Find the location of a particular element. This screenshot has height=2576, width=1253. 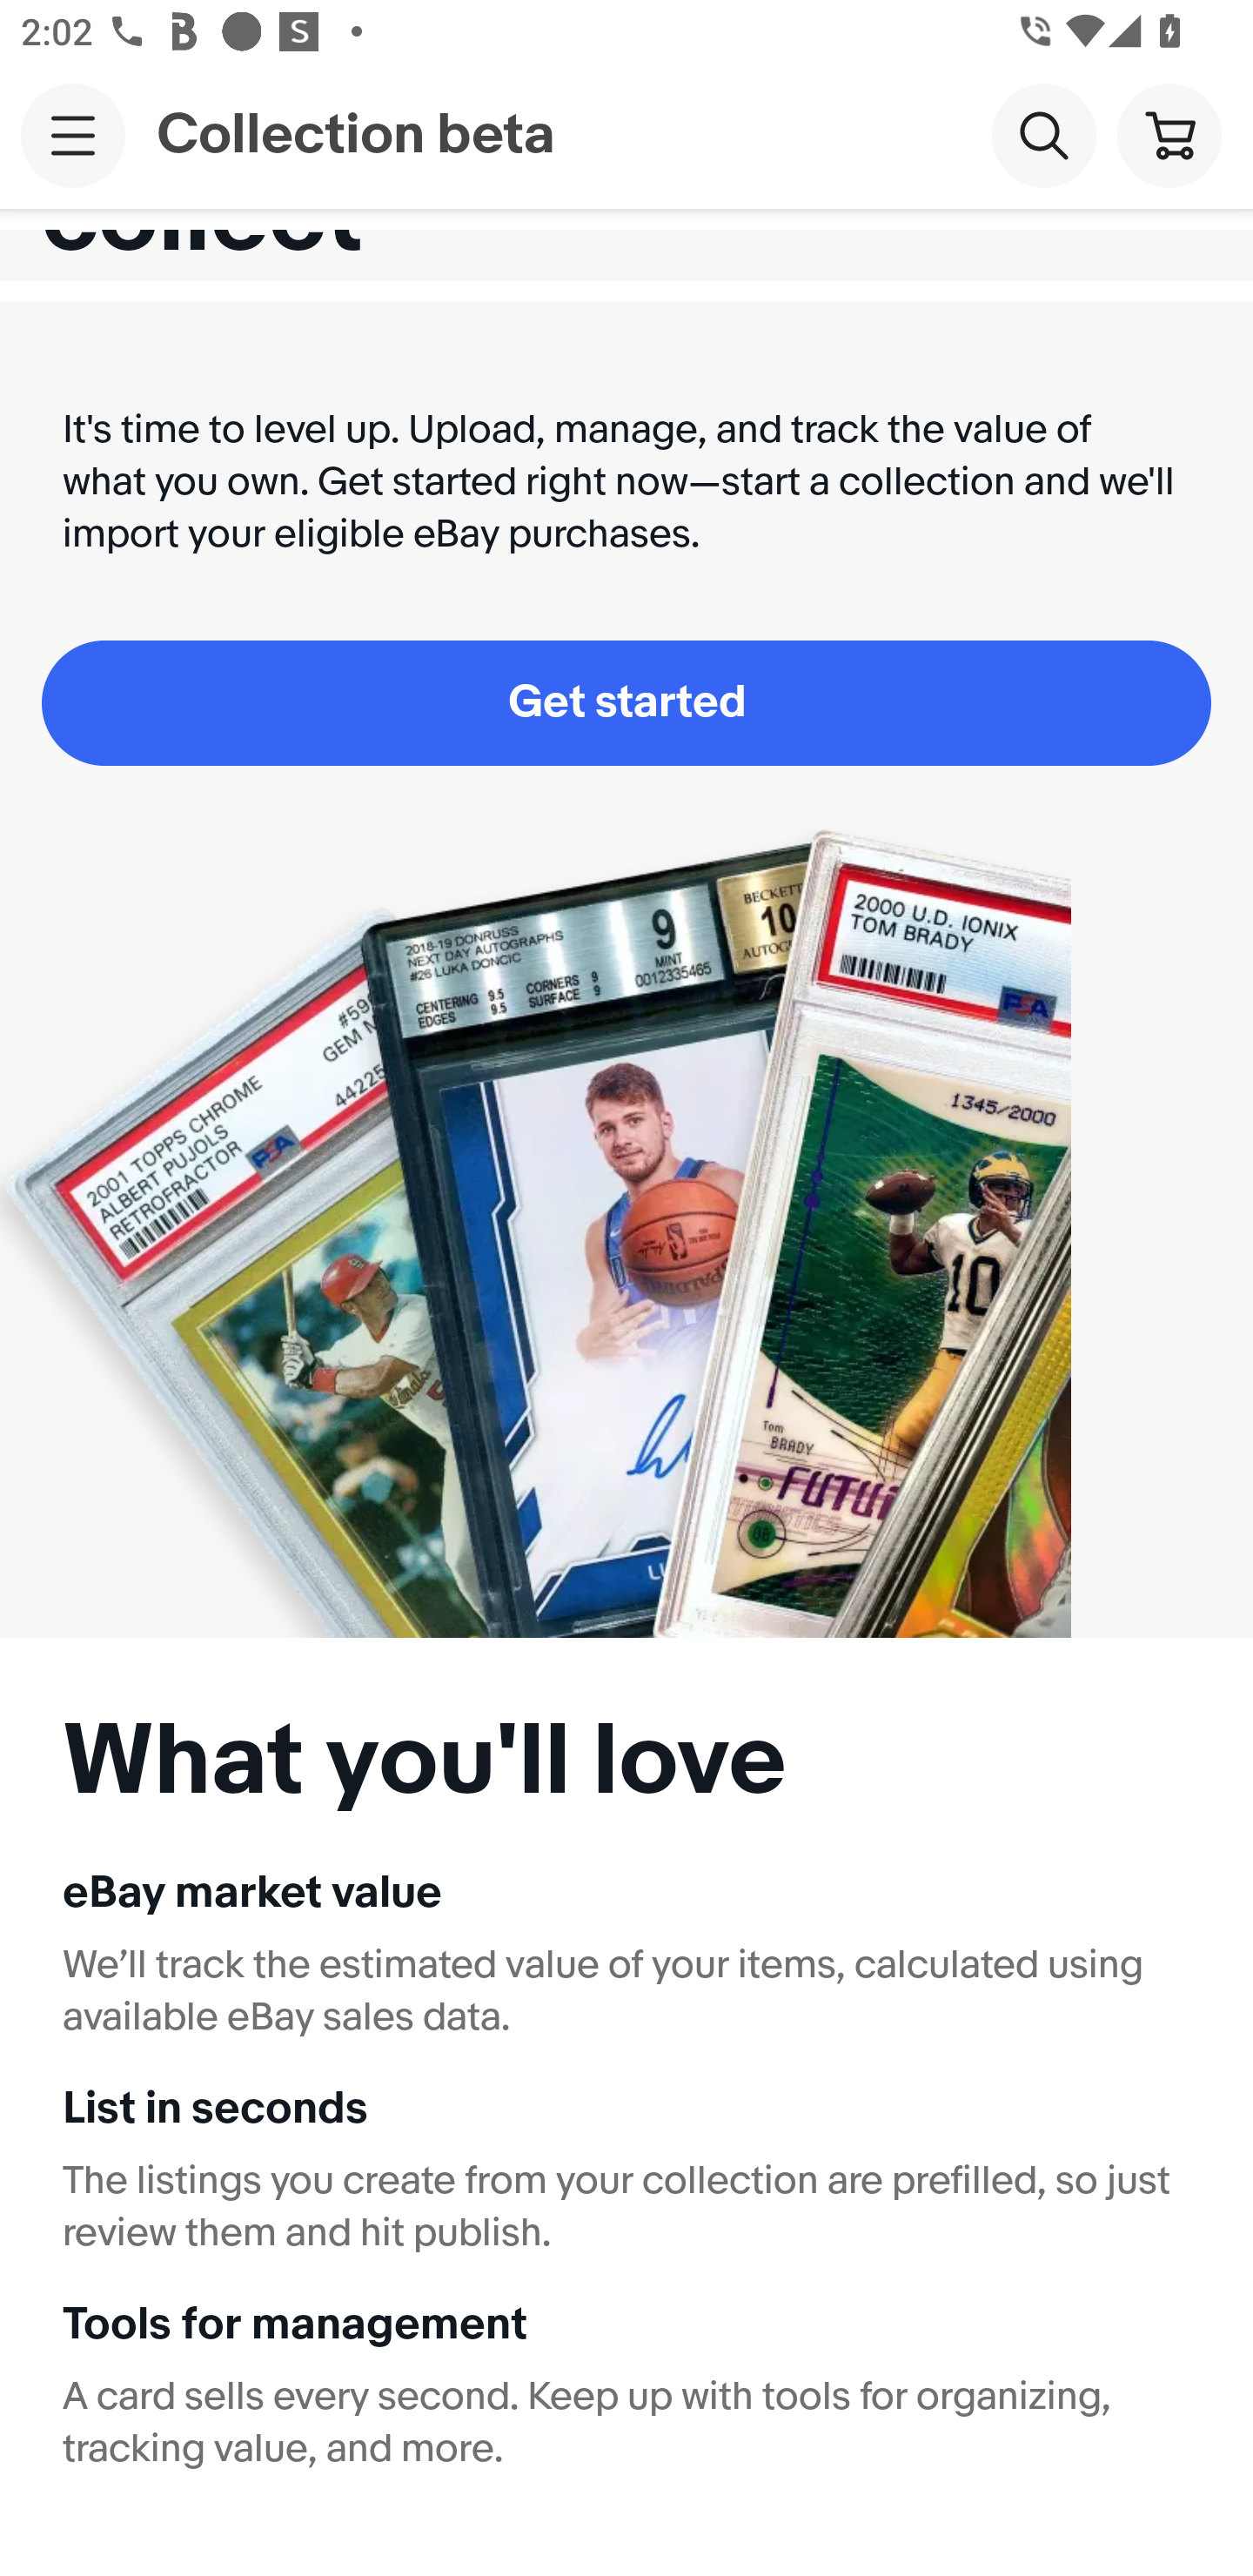

Main navigation, open is located at coordinates (73, 135).